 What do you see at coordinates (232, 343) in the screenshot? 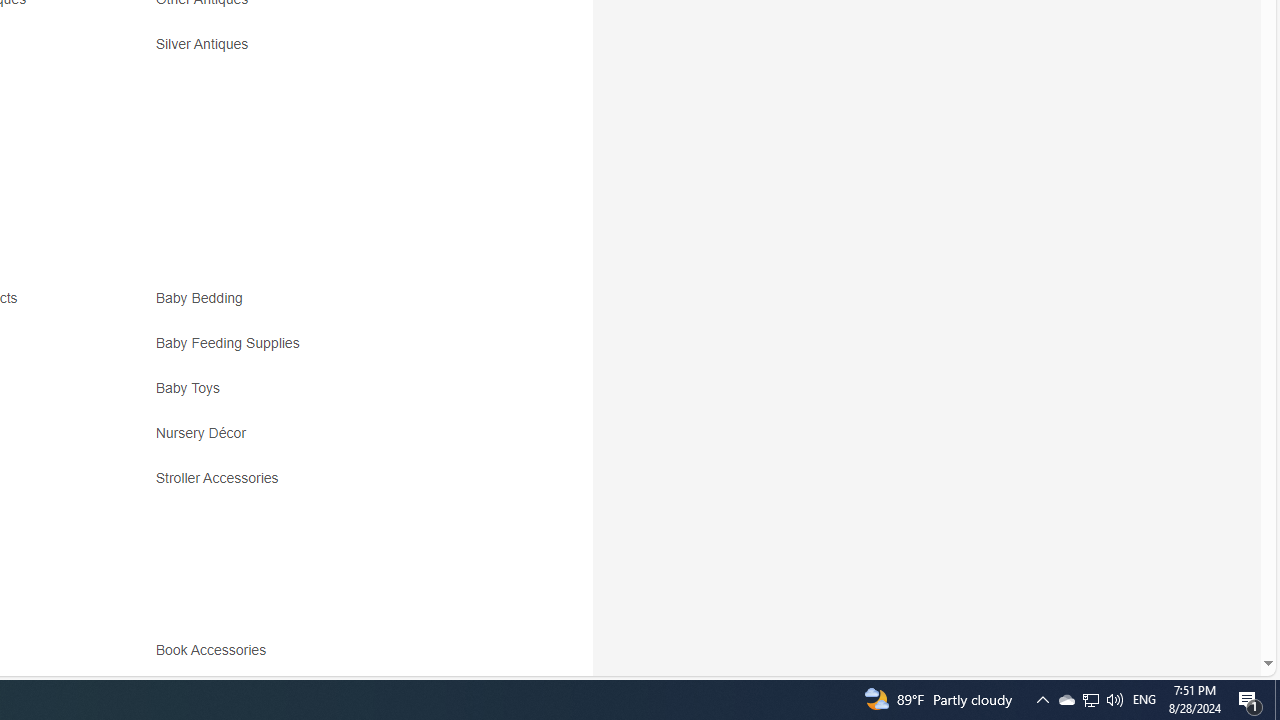
I see `Baby Feeding Supplies` at bounding box center [232, 343].